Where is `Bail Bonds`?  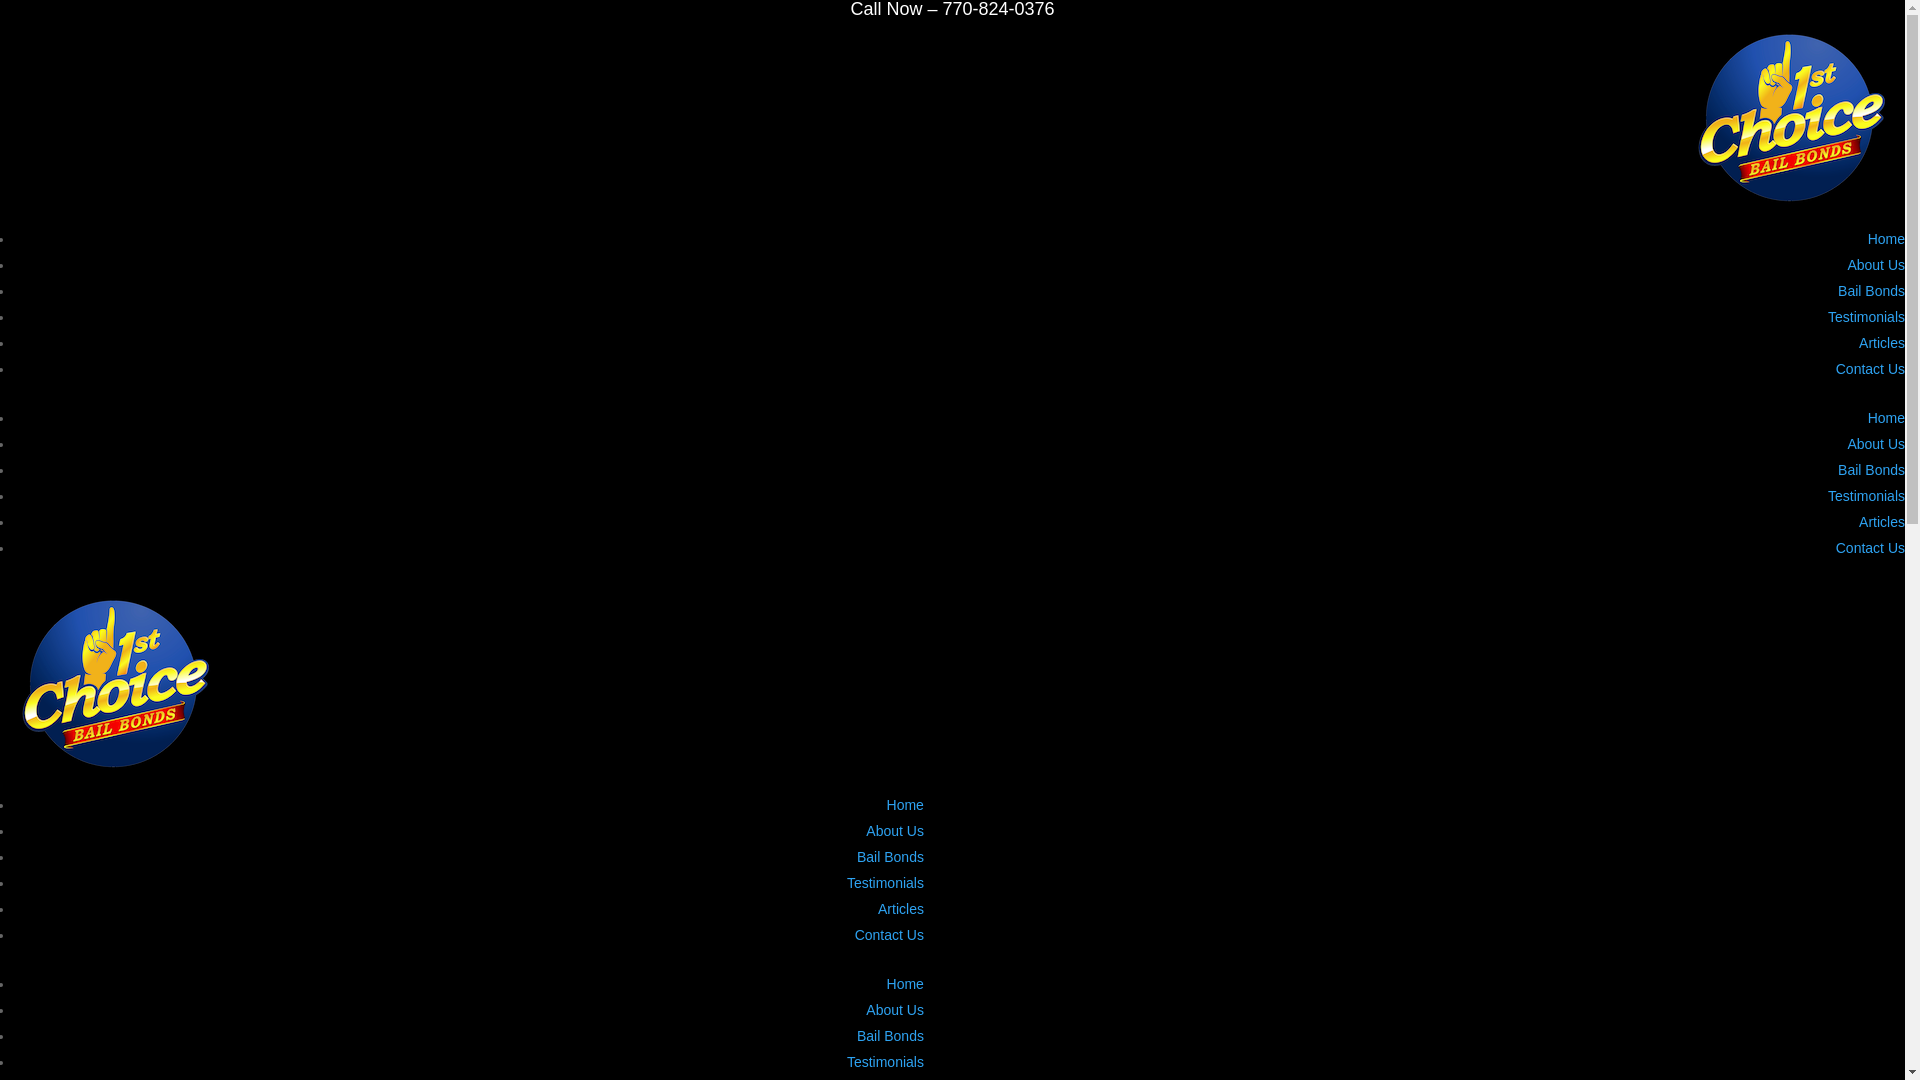
Bail Bonds is located at coordinates (890, 857).